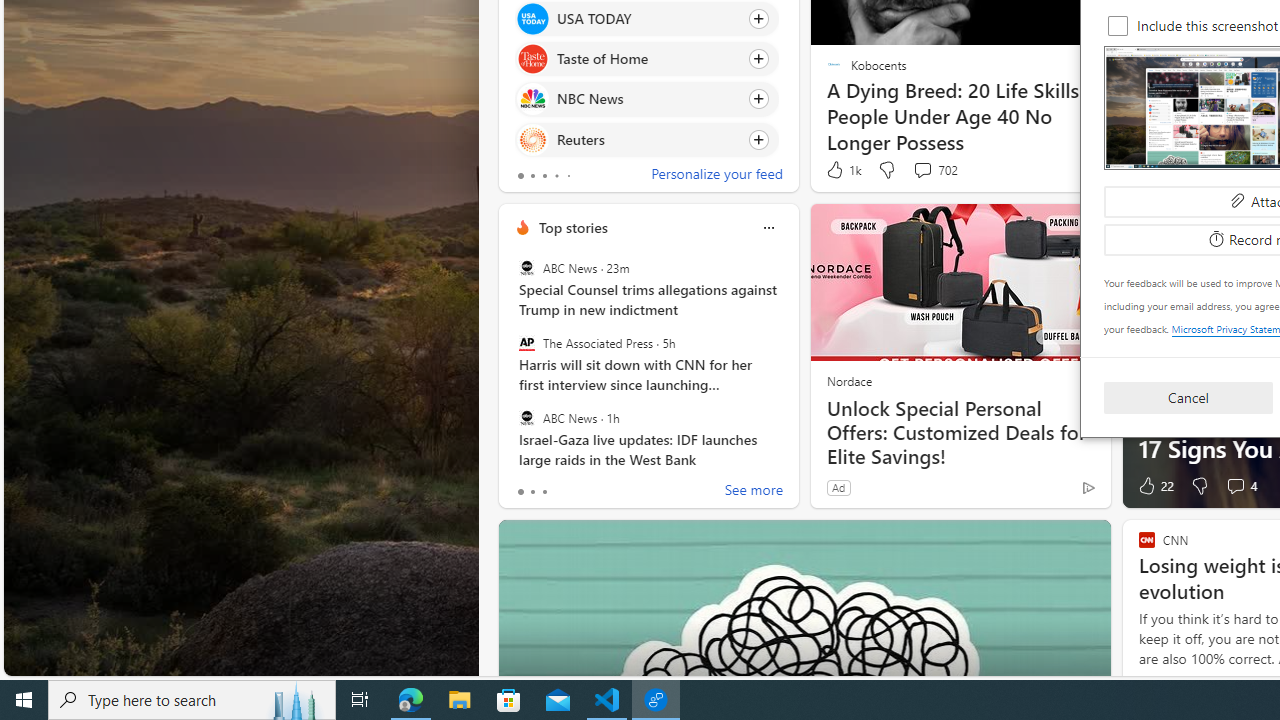  I want to click on 1k Like, so click(842, 170).